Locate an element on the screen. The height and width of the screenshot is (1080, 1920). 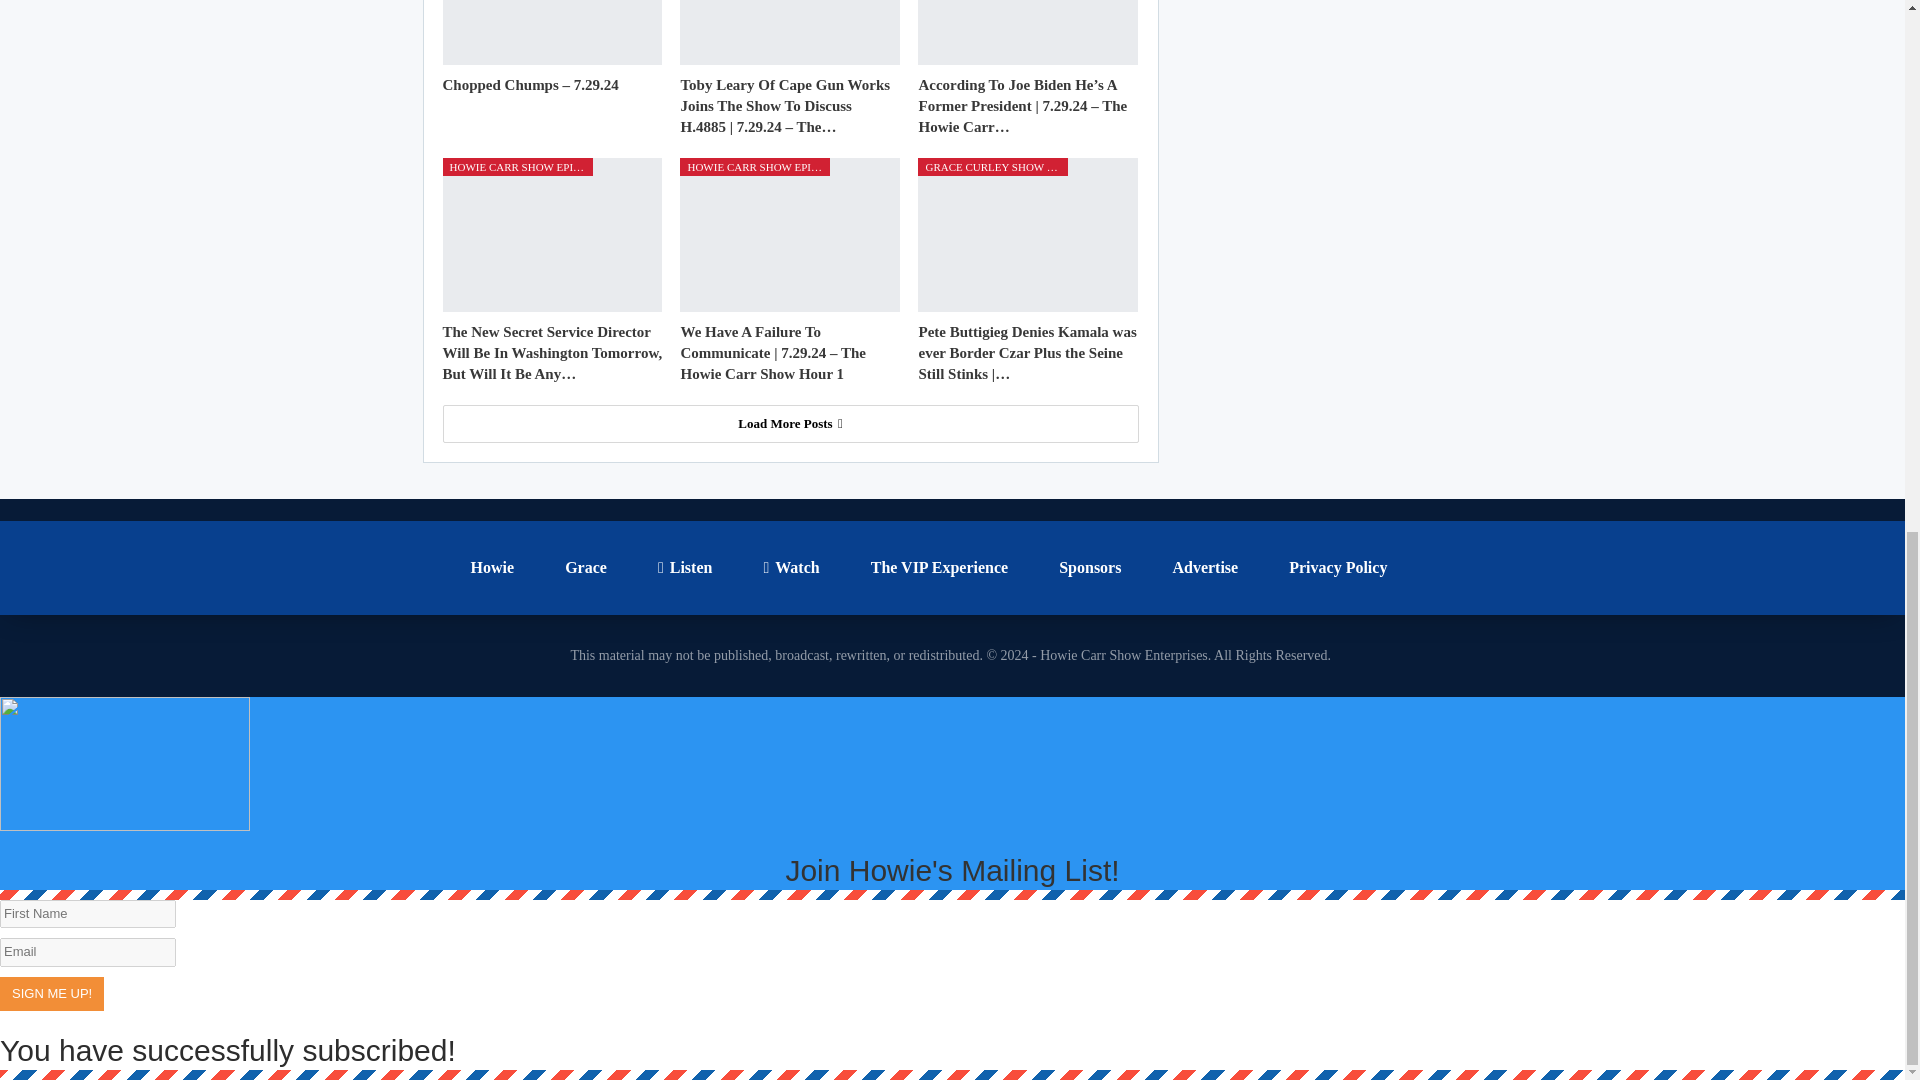
HOWIE CARR SHOW EPISODES is located at coordinates (516, 166).